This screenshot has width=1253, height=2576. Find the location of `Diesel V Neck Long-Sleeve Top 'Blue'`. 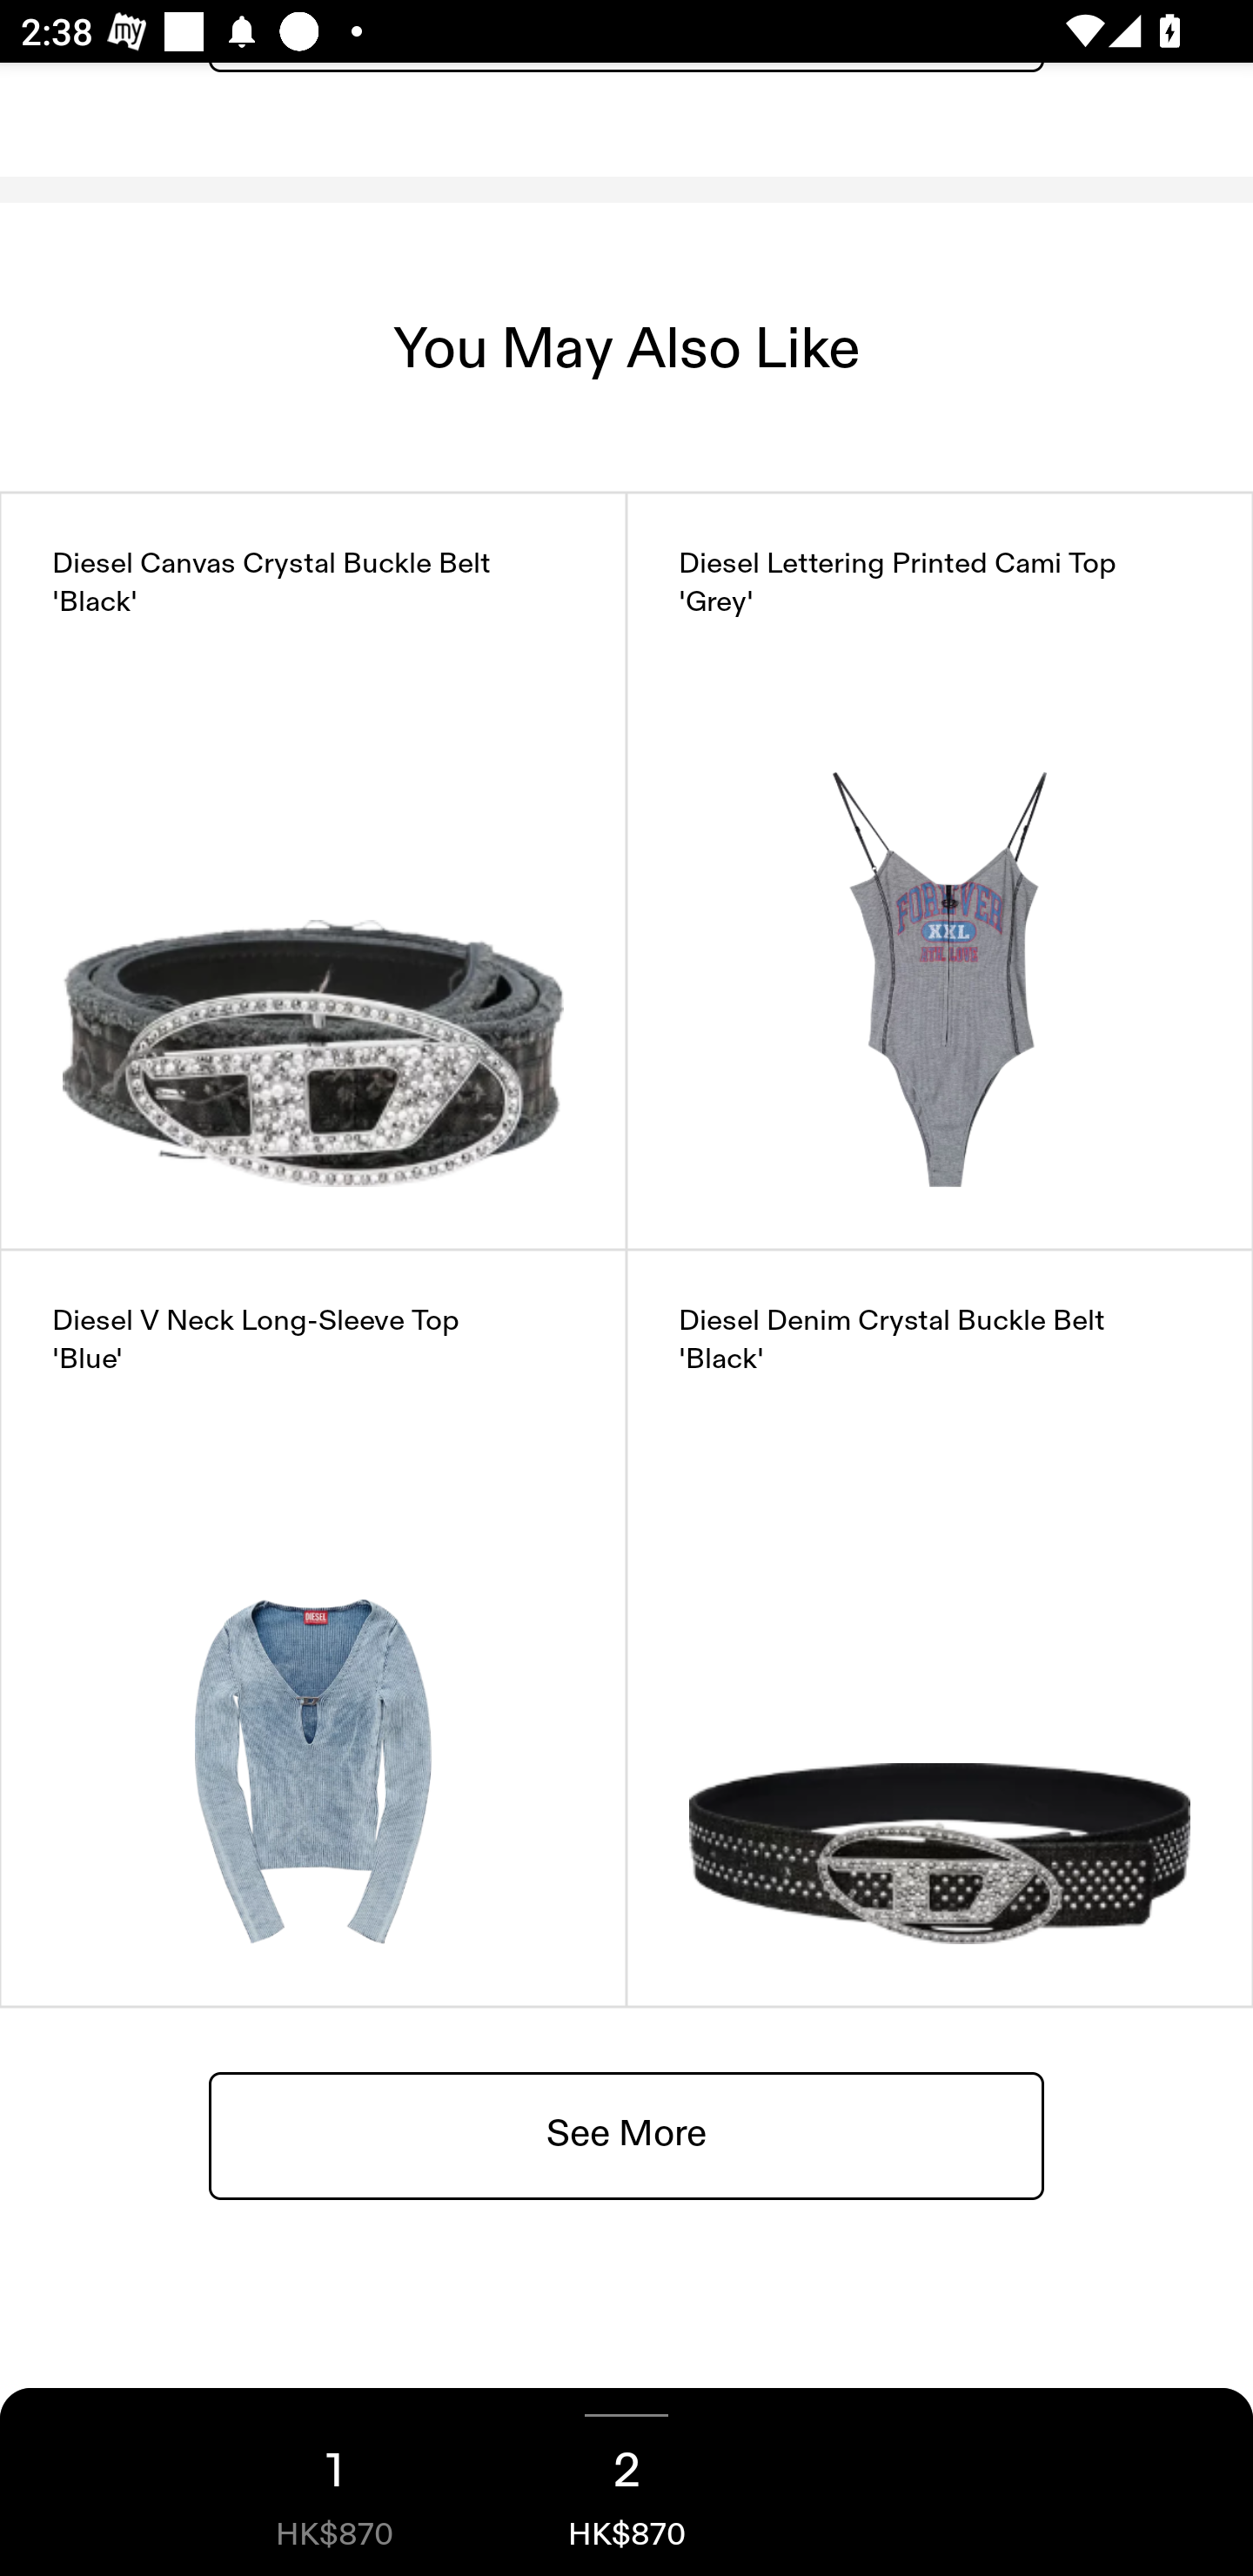

Diesel V Neck Long-Sleeve Top 'Blue' is located at coordinates (313, 1627).